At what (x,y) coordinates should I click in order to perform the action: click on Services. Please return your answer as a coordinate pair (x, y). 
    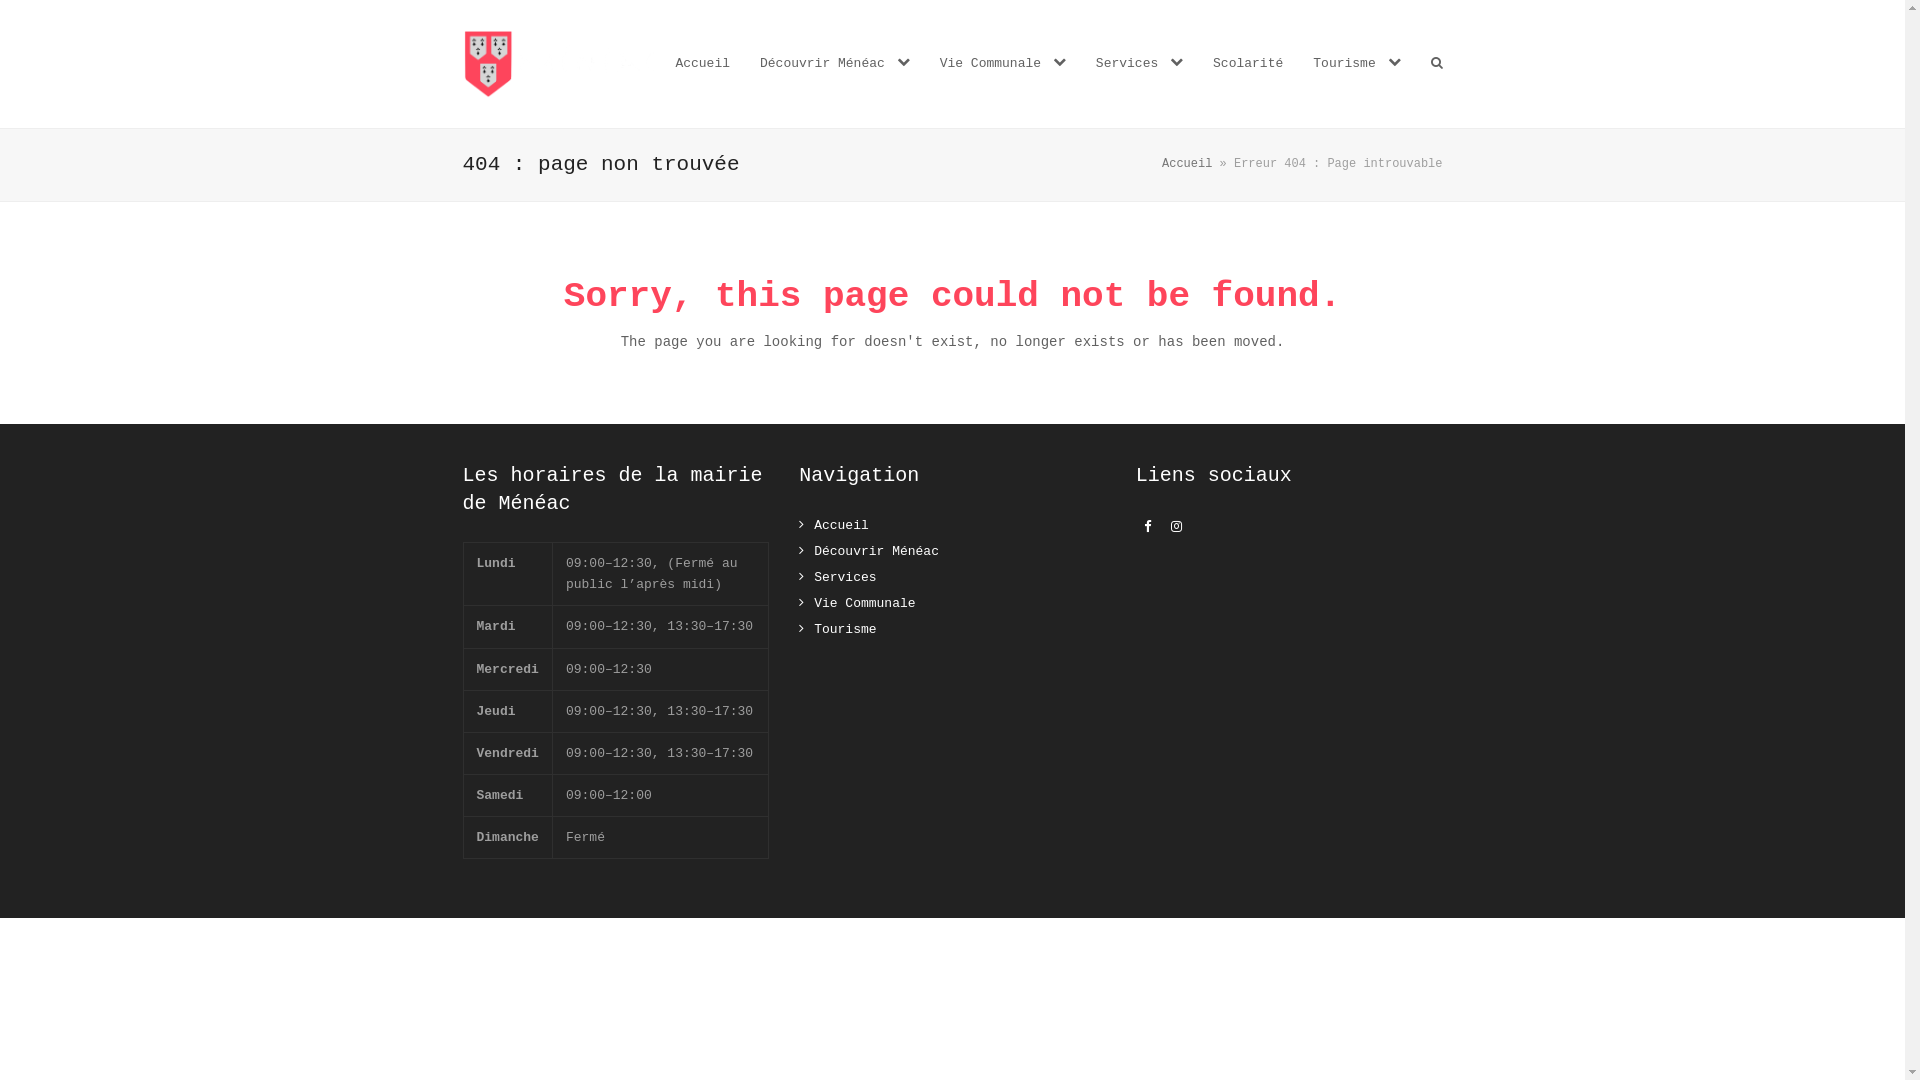
    Looking at the image, I should click on (838, 578).